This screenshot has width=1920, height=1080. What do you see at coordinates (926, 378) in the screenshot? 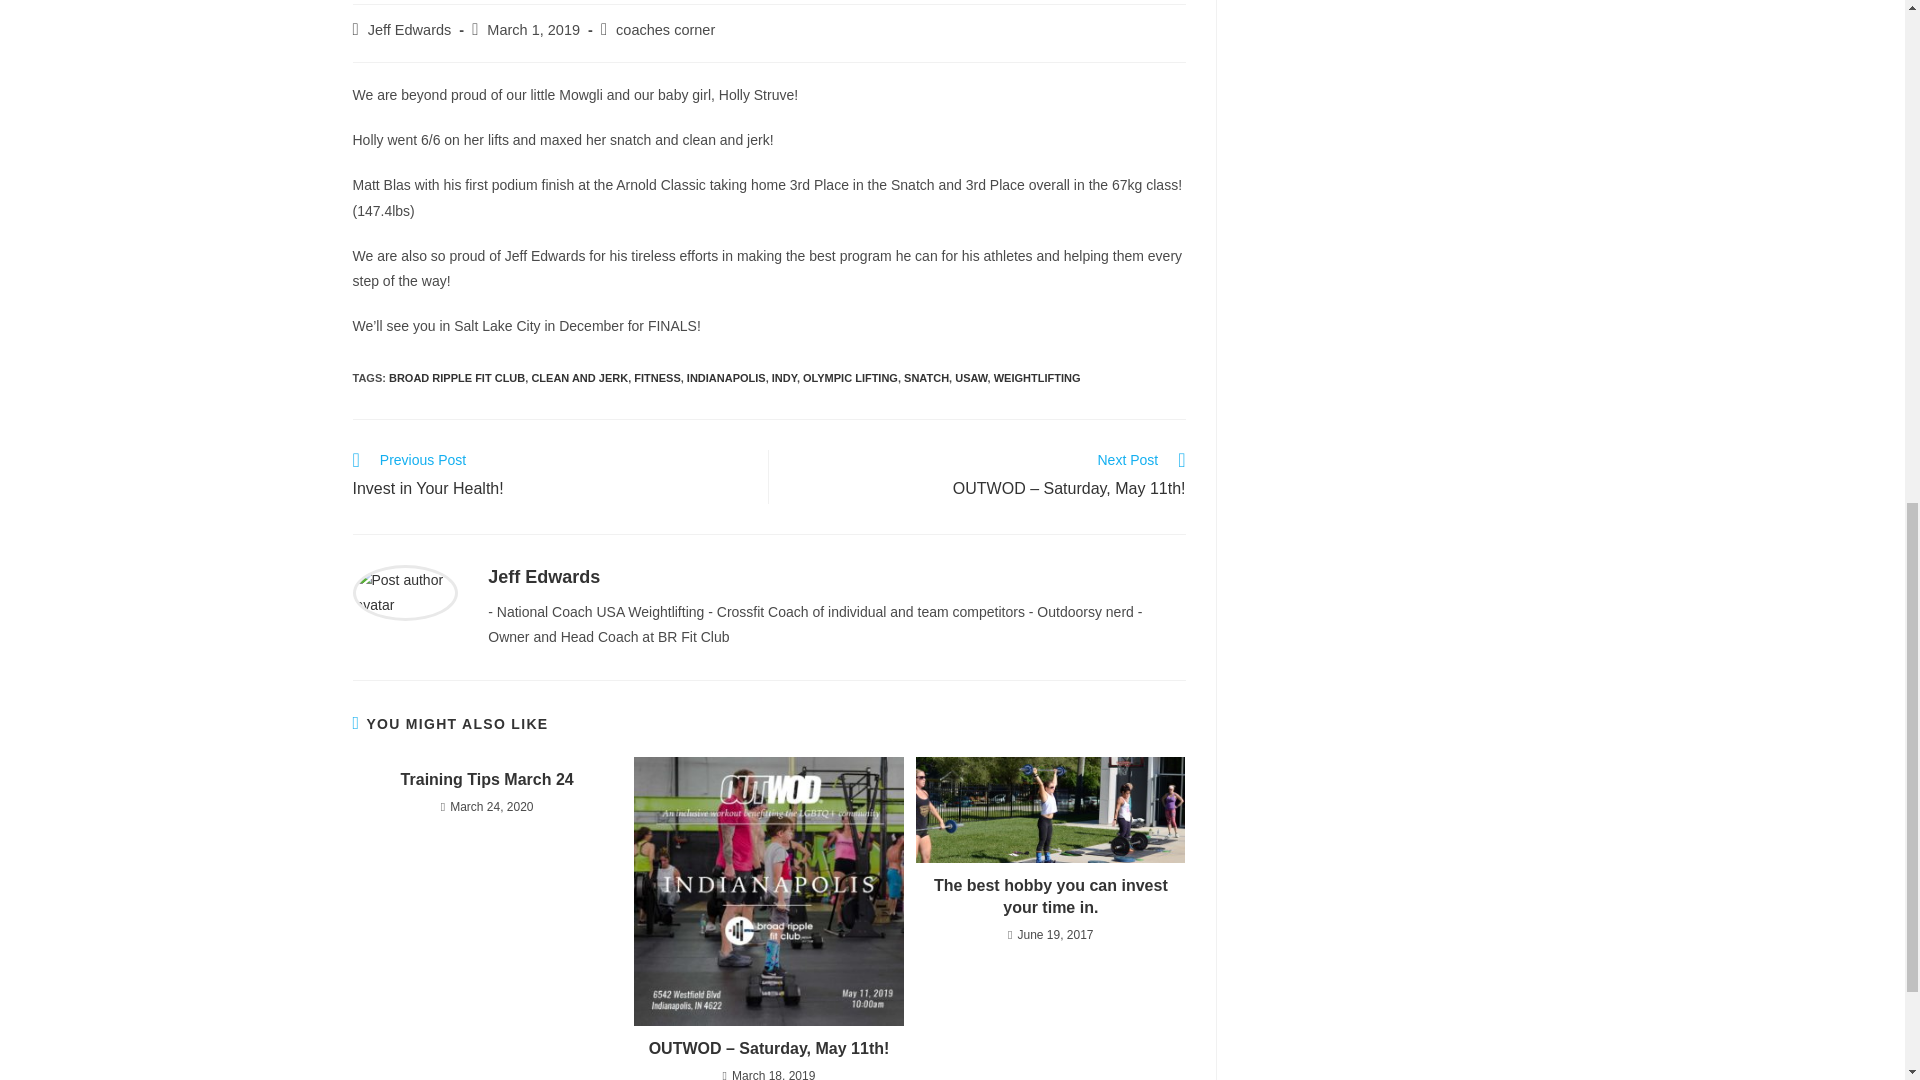
I see `SNATCH` at bounding box center [926, 378].